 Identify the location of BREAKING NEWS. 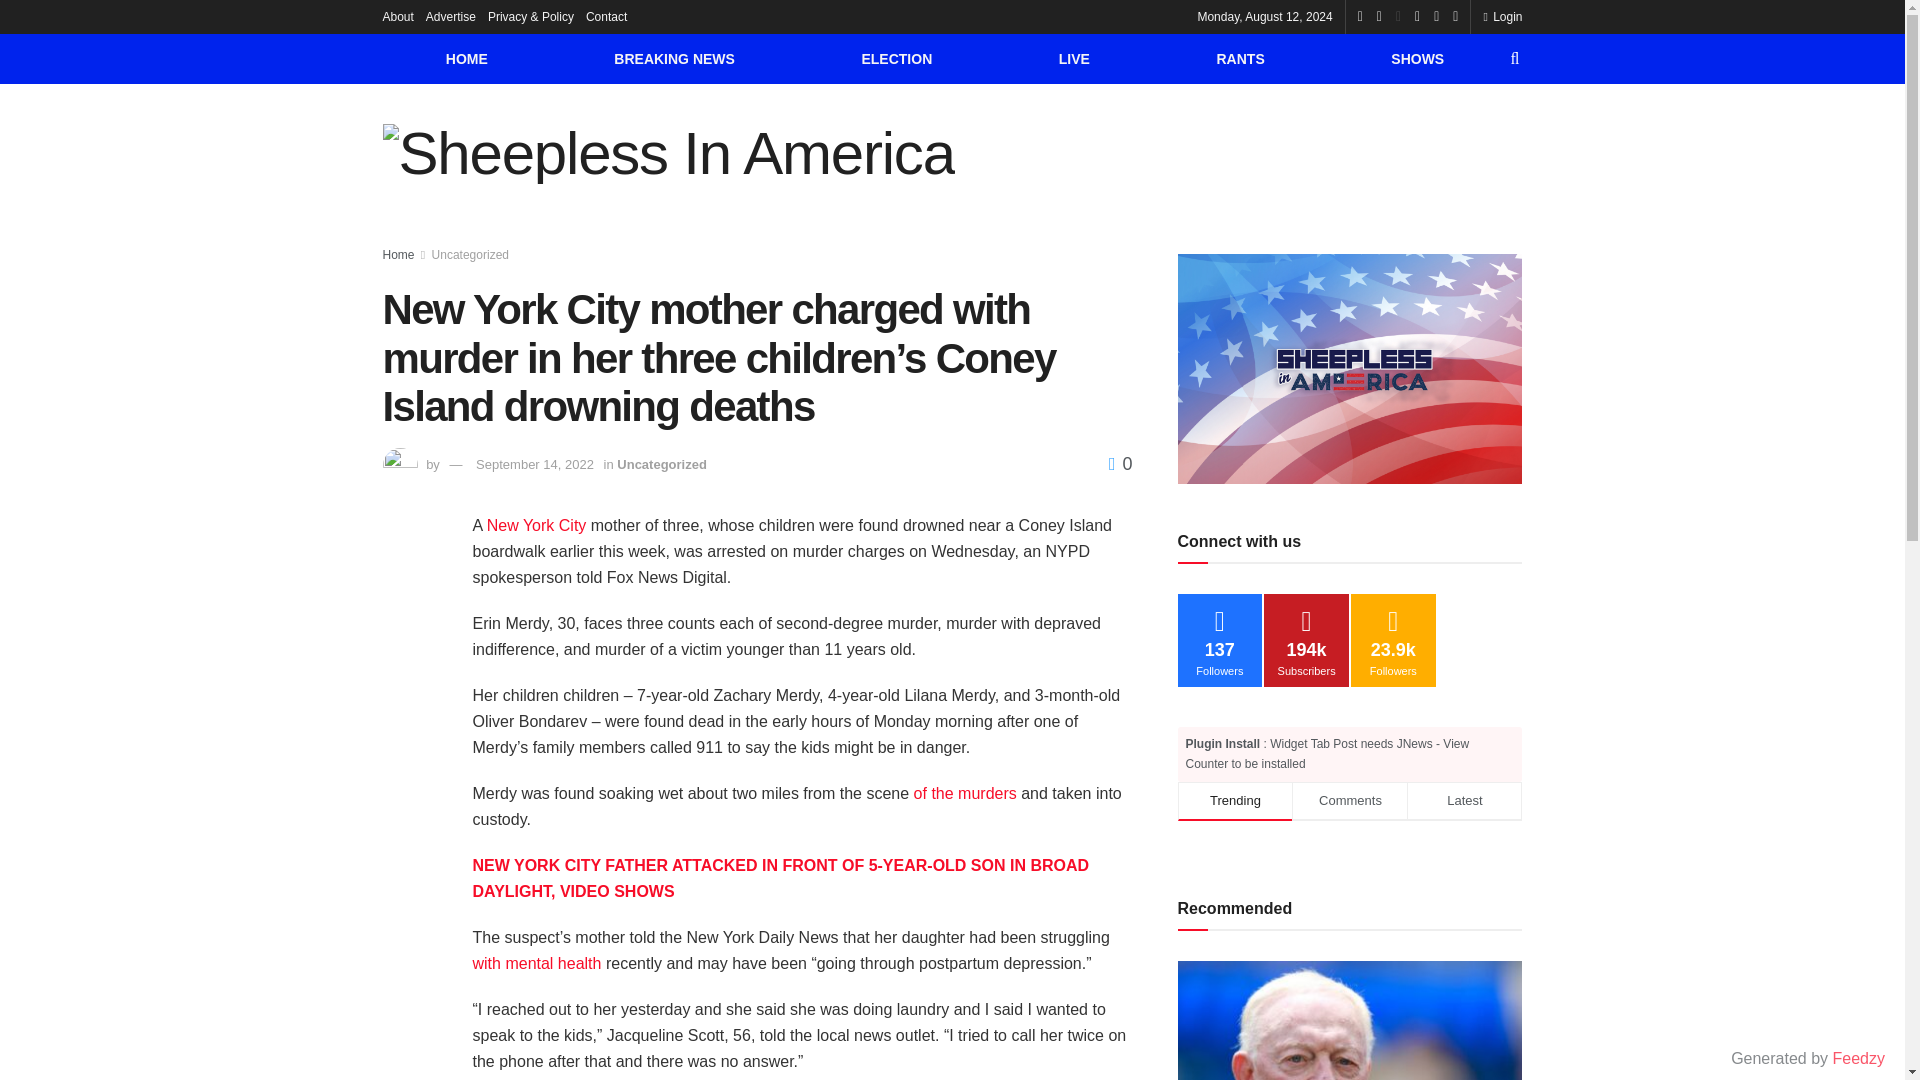
(674, 58).